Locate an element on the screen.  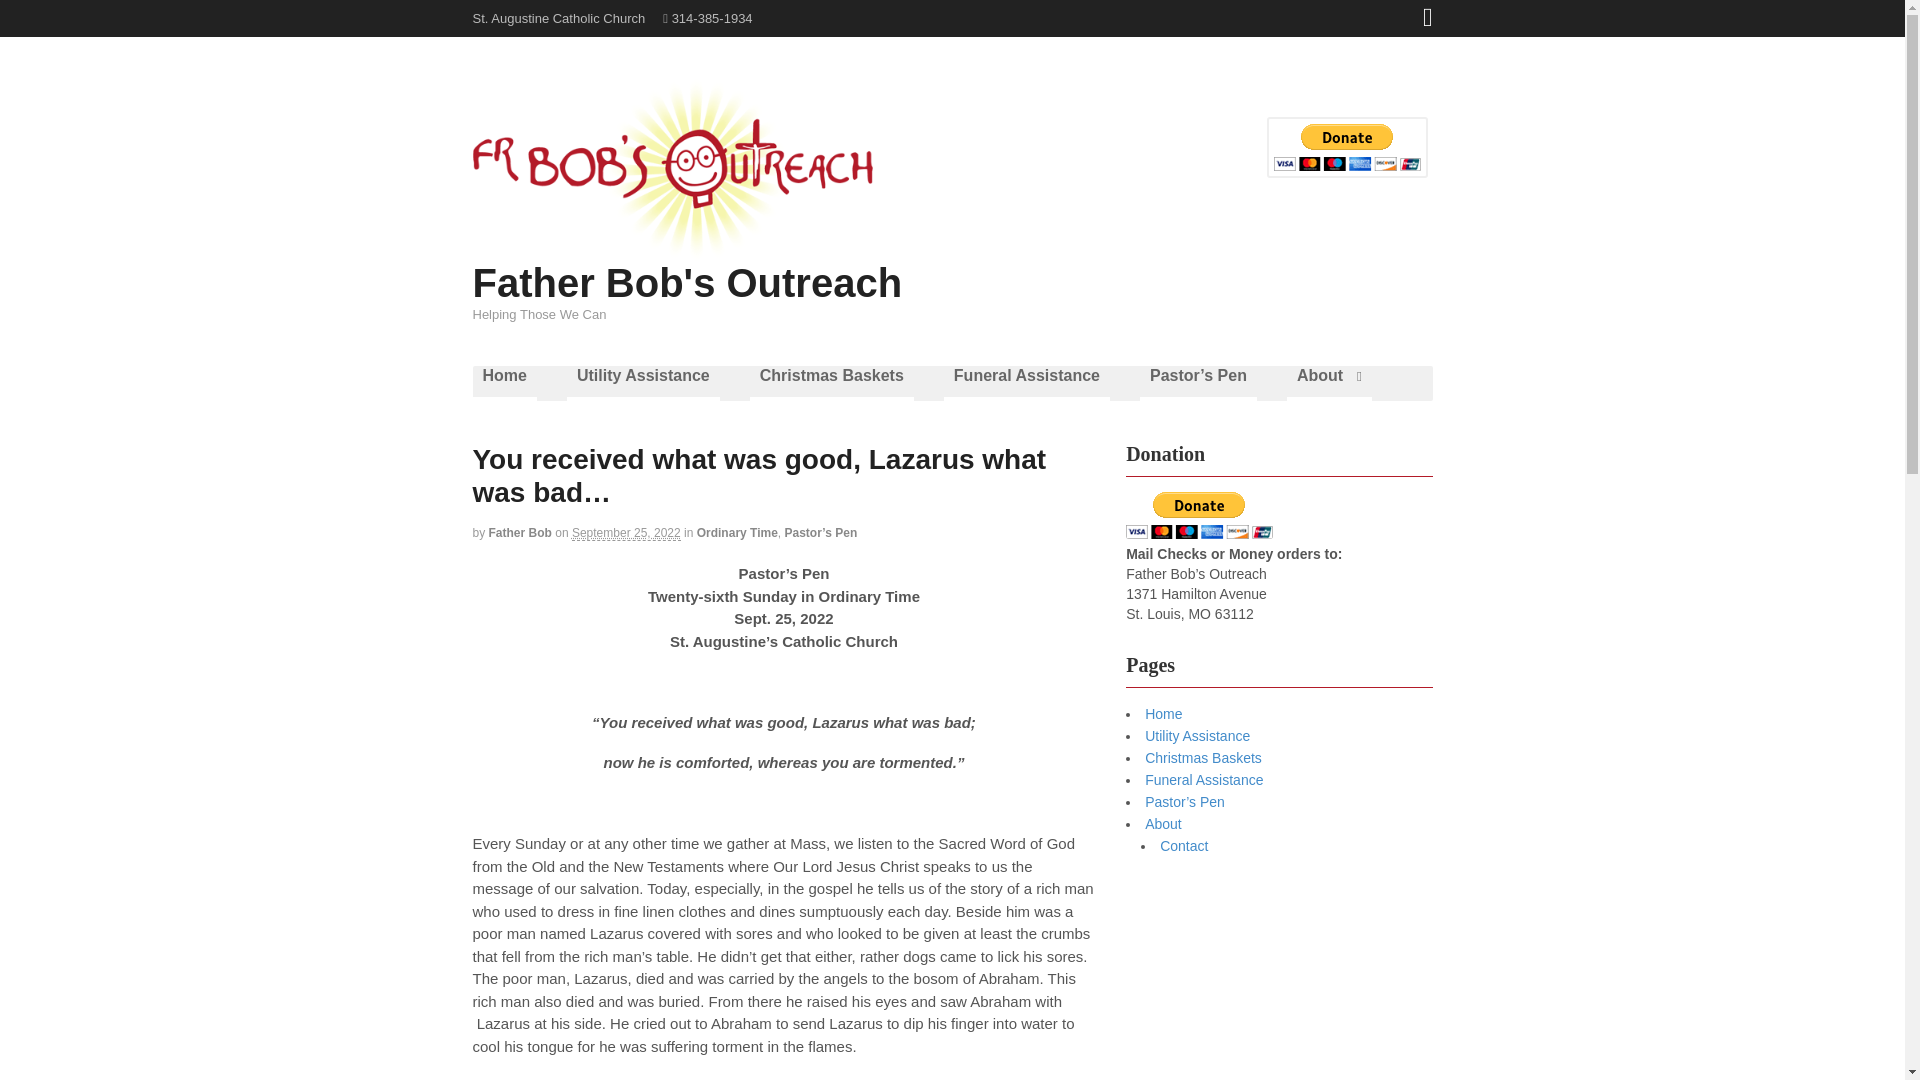
Father Bob is located at coordinates (520, 532).